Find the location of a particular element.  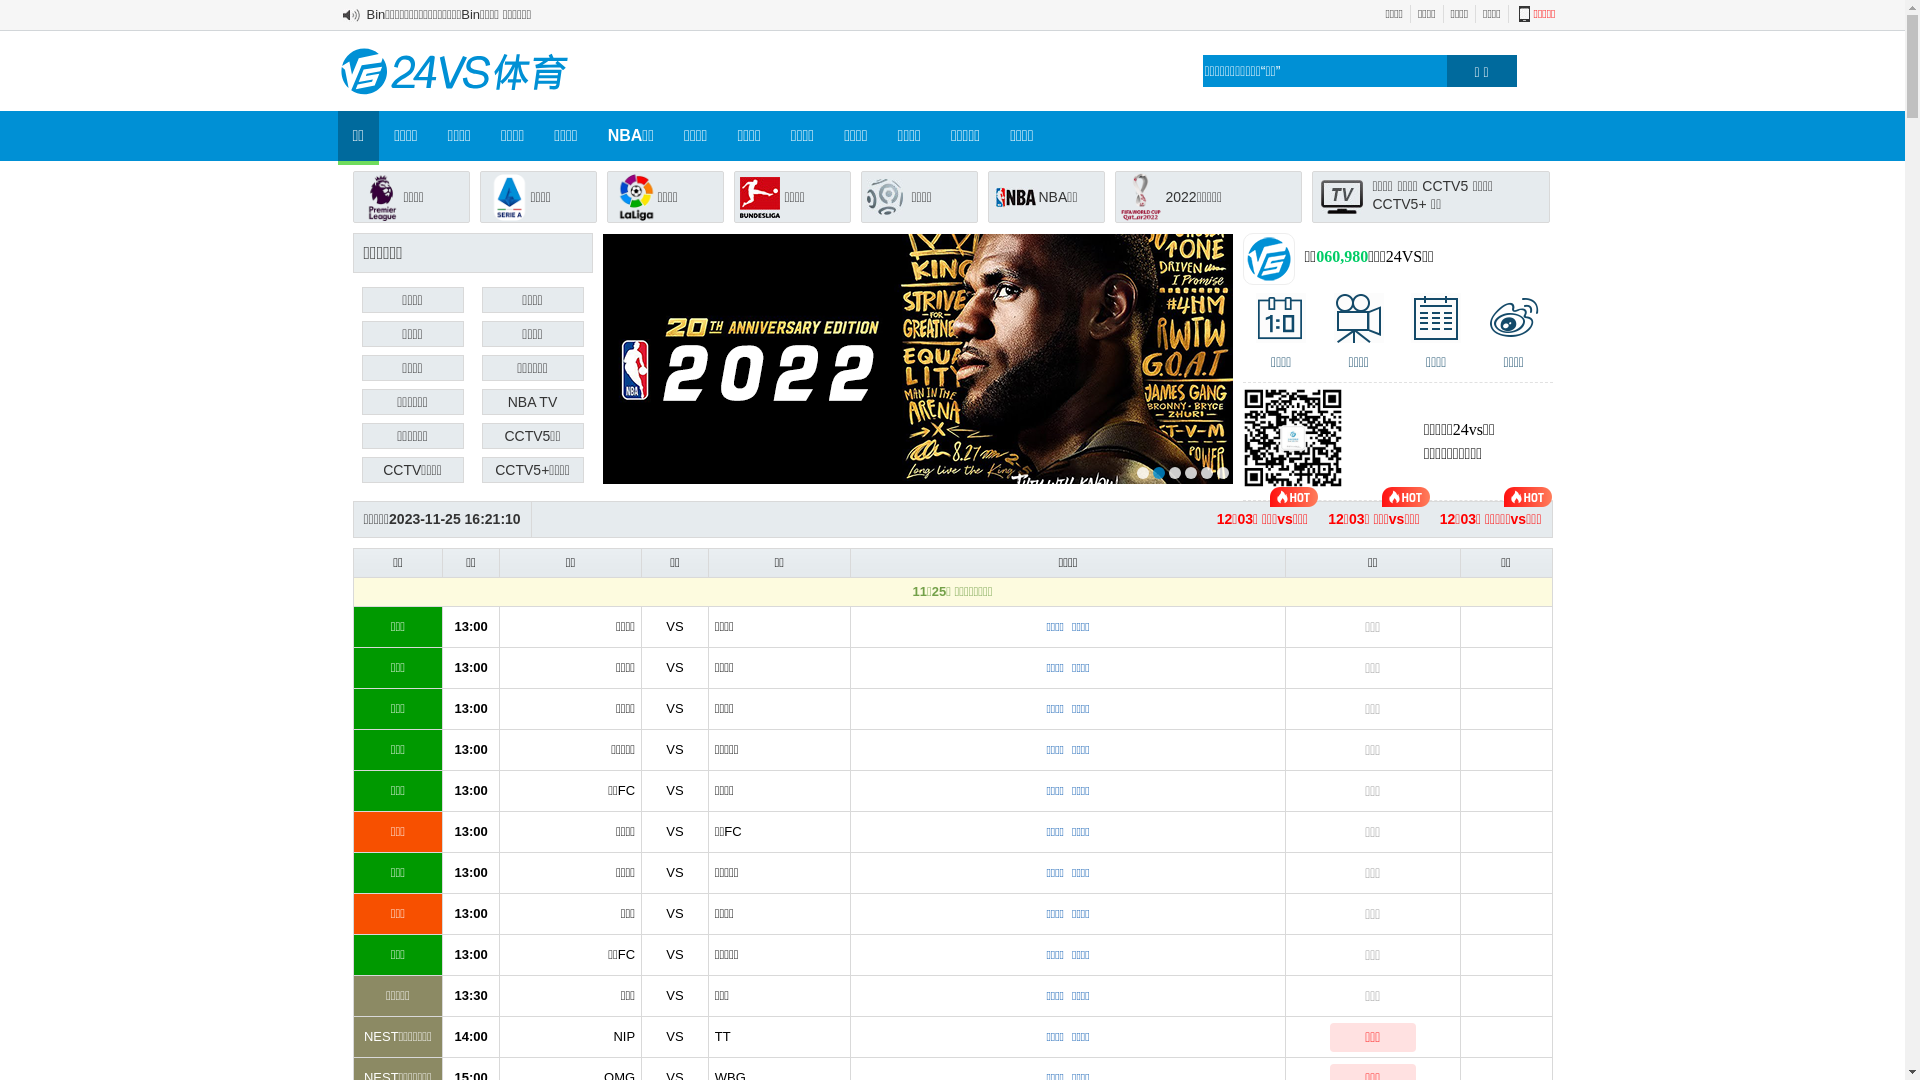

VS is located at coordinates (674, 1036).